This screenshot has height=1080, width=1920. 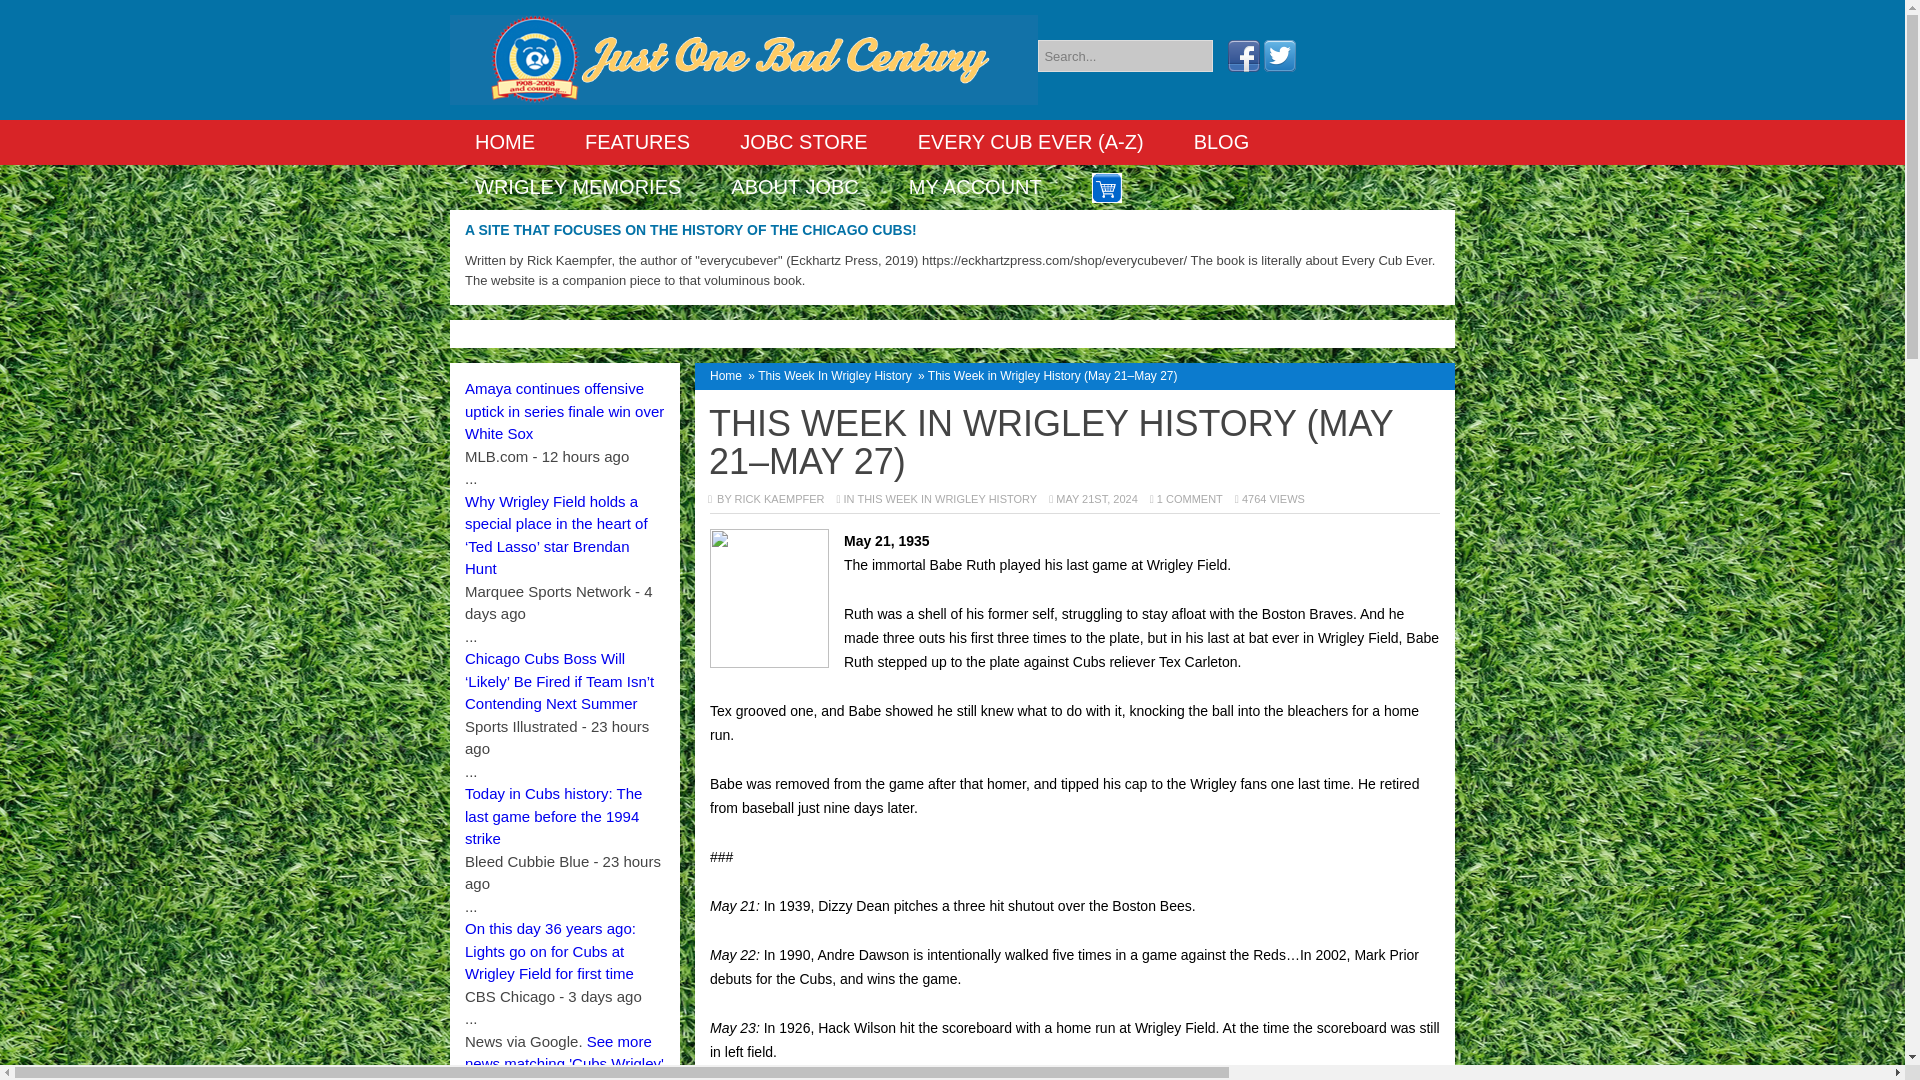 I want to click on HOME, so click(x=504, y=142).